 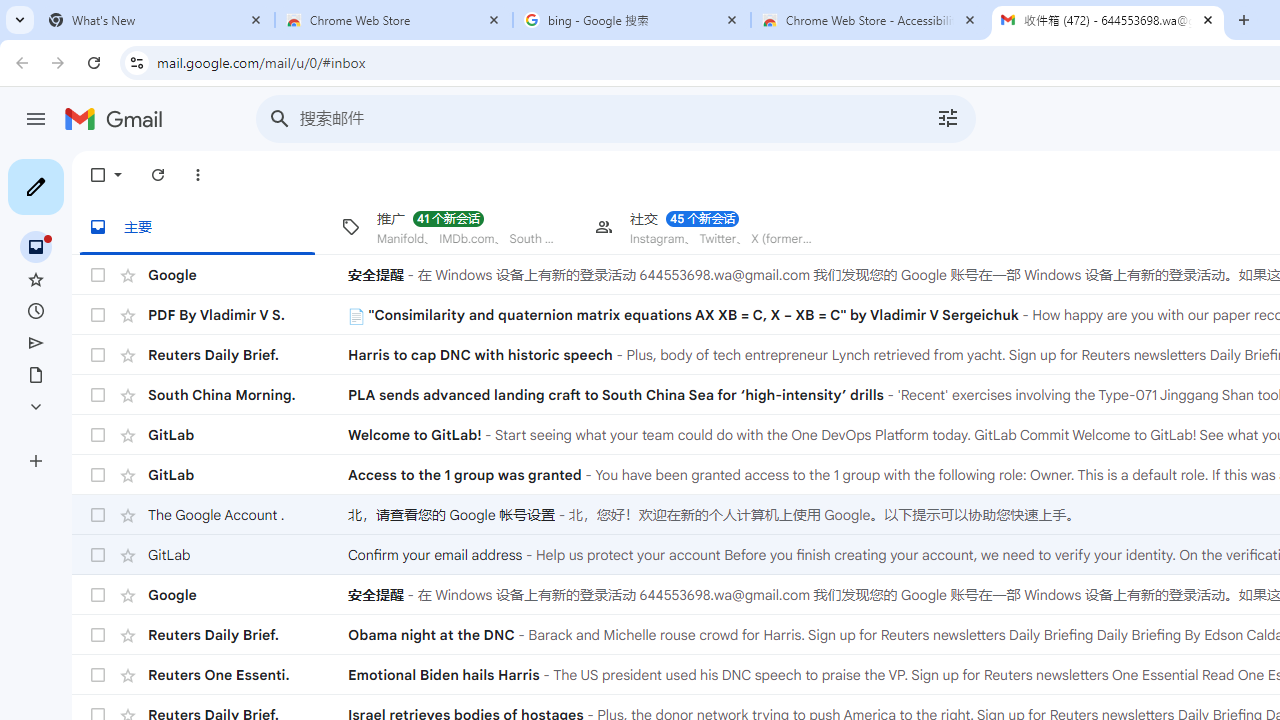 What do you see at coordinates (248, 514) in the screenshot?
I see `The Google Account .` at bounding box center [248, 514].